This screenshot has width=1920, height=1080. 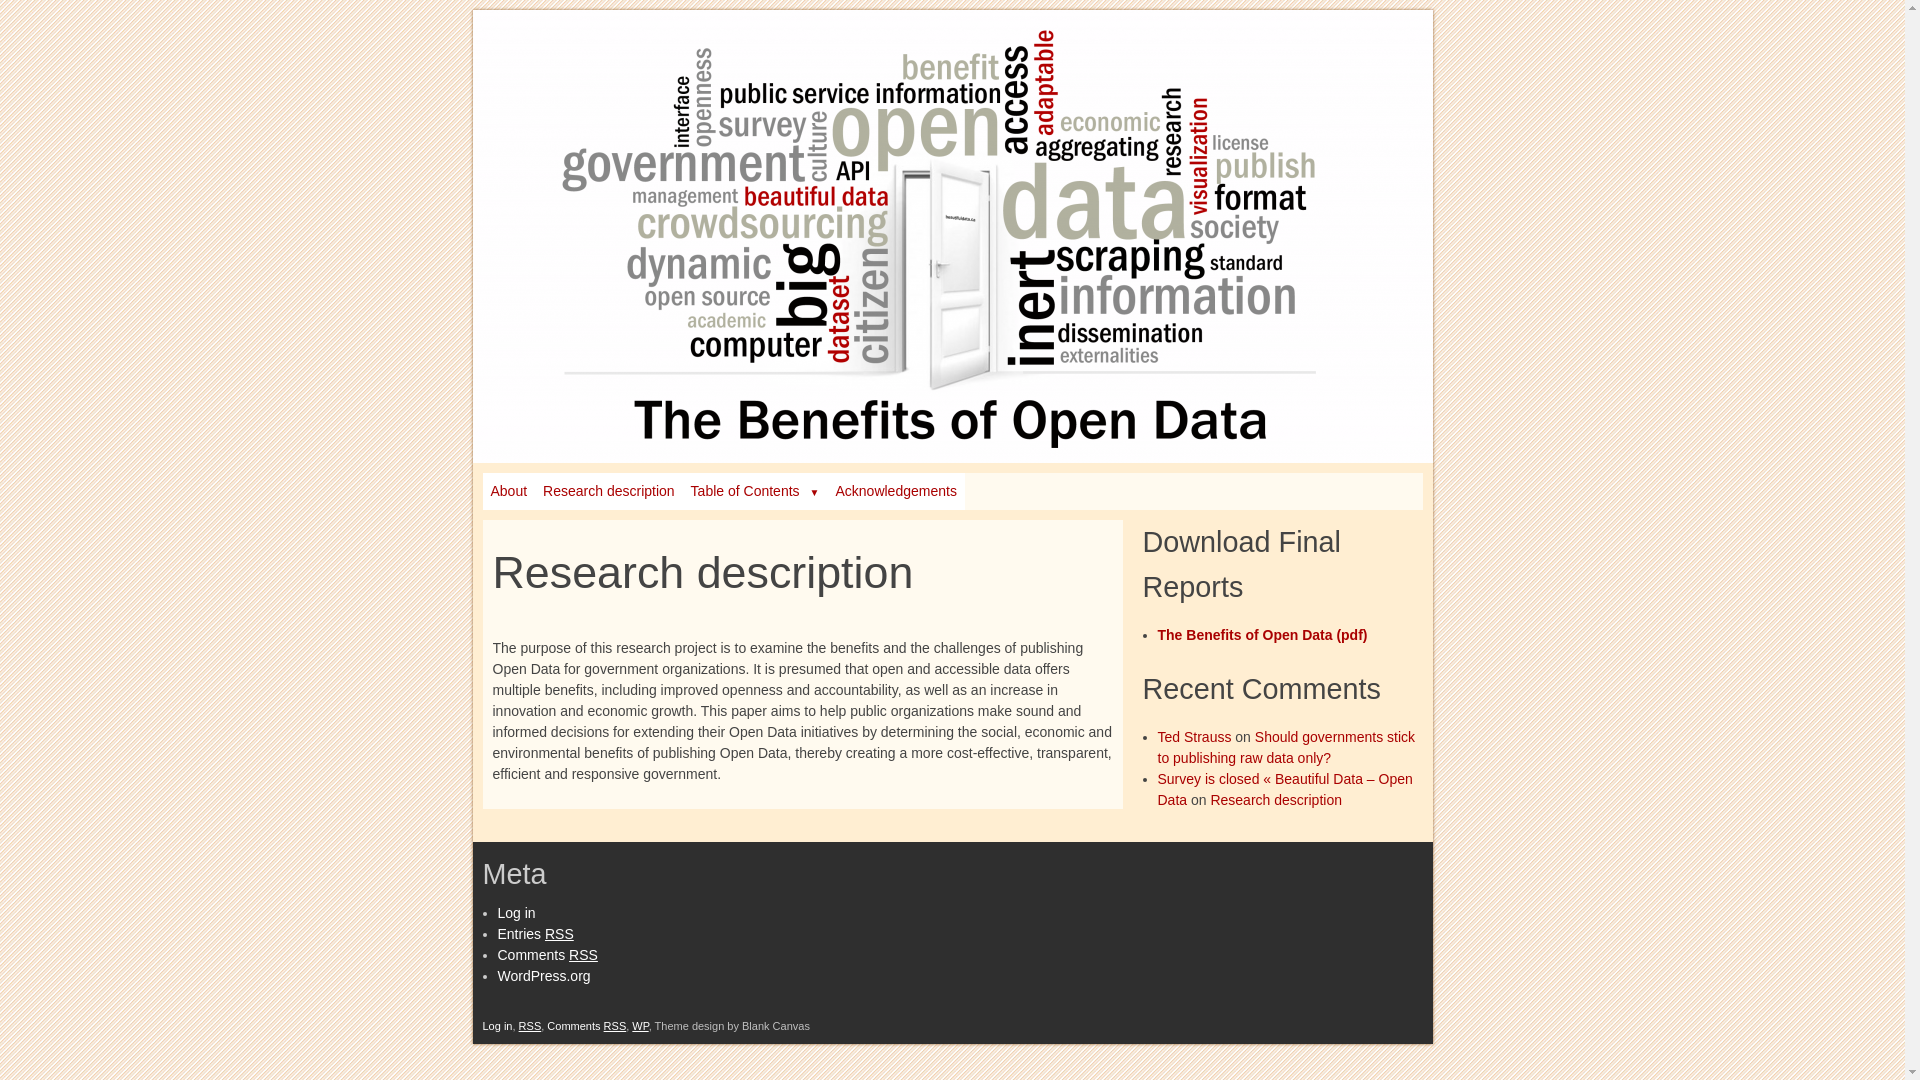 I want to click on Research description, so click(x=609, y=492).